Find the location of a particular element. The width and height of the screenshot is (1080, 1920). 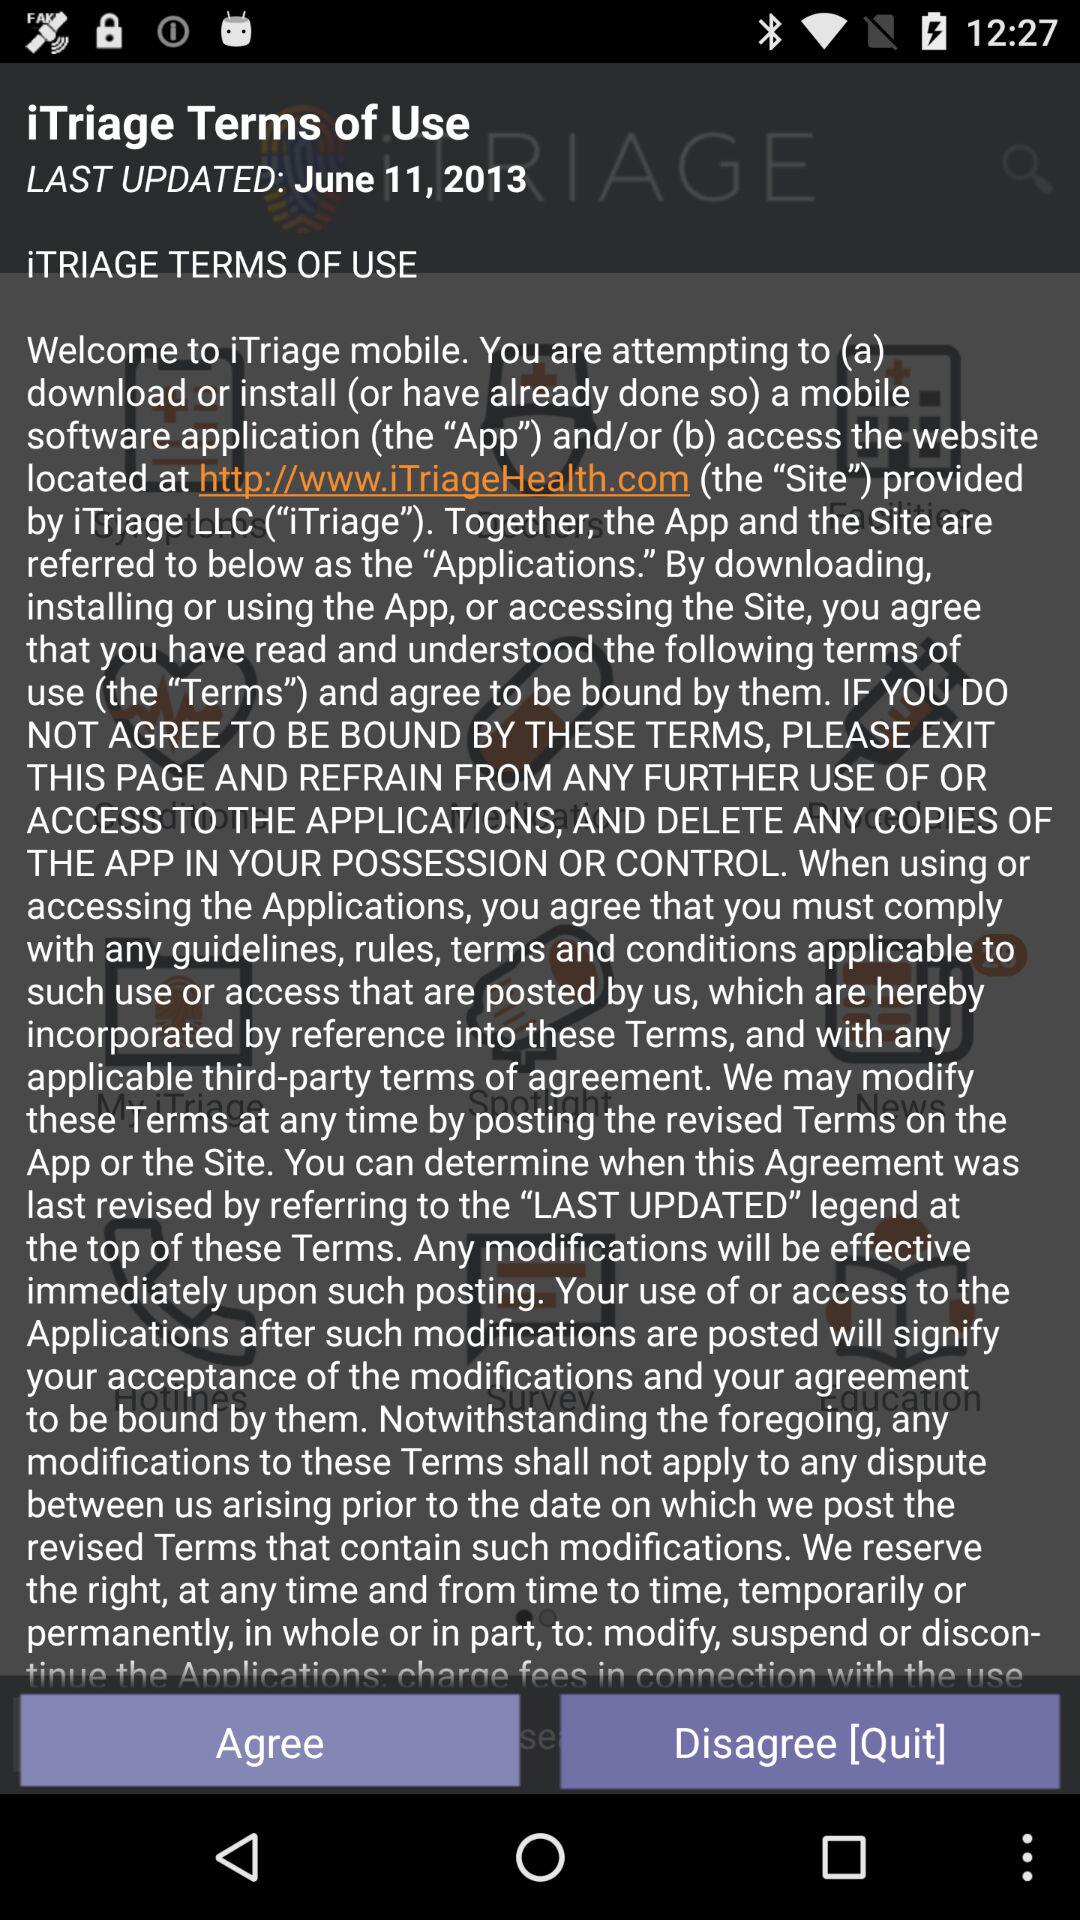

click item below last updated june is located at coordinates (810, 1740).